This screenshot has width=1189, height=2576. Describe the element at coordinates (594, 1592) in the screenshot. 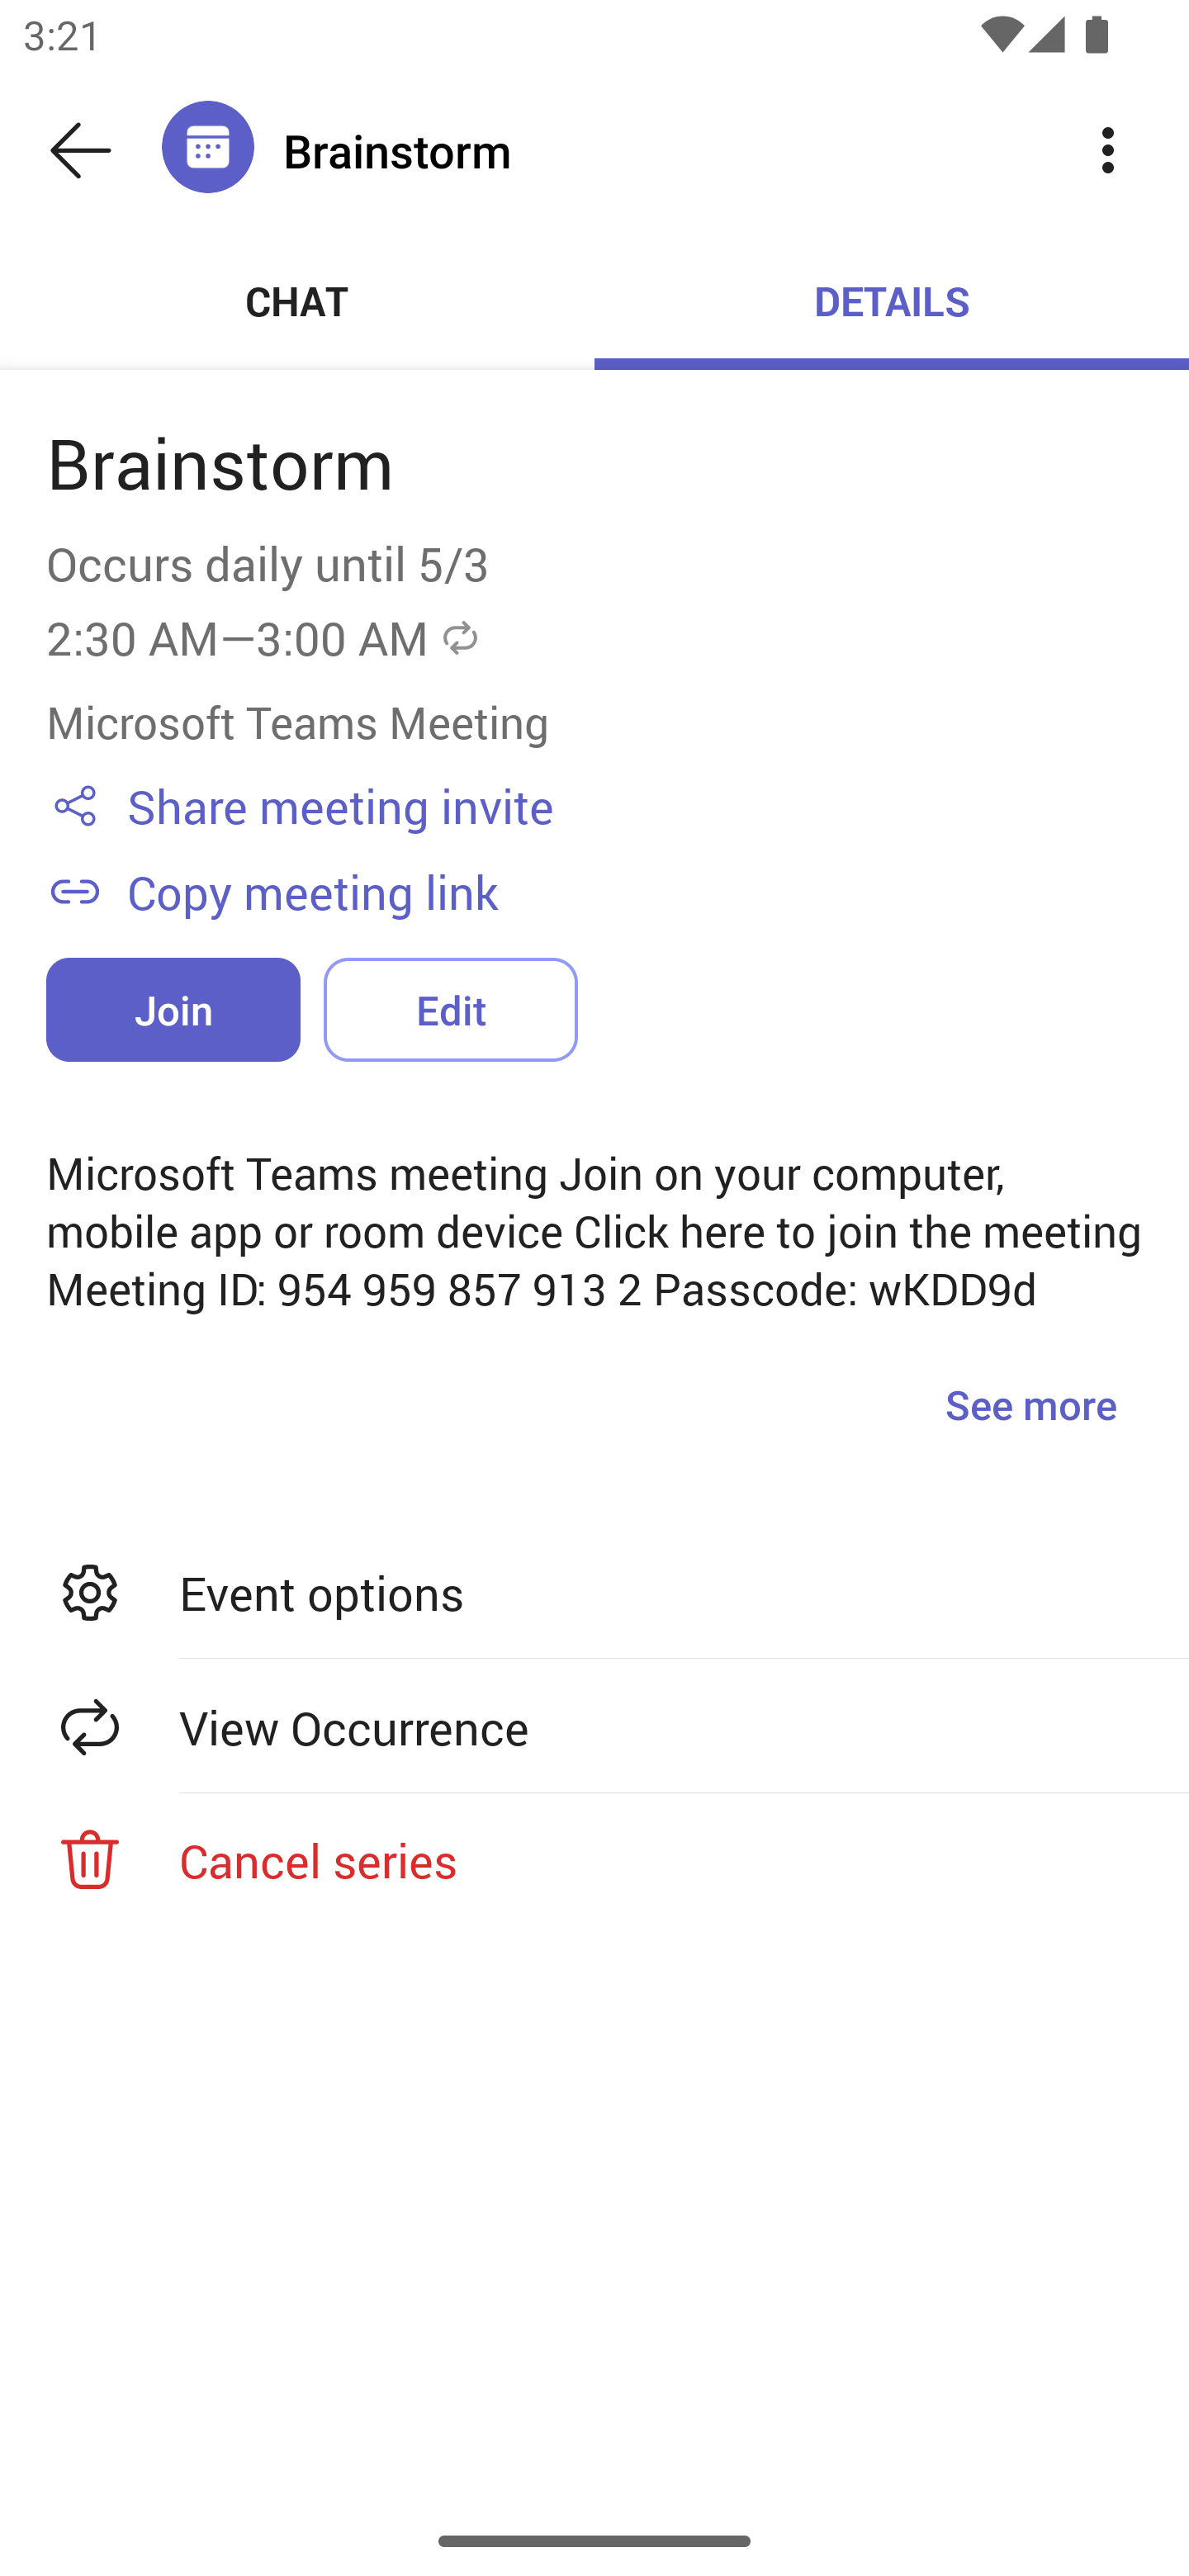

I see `Event options` at that location.